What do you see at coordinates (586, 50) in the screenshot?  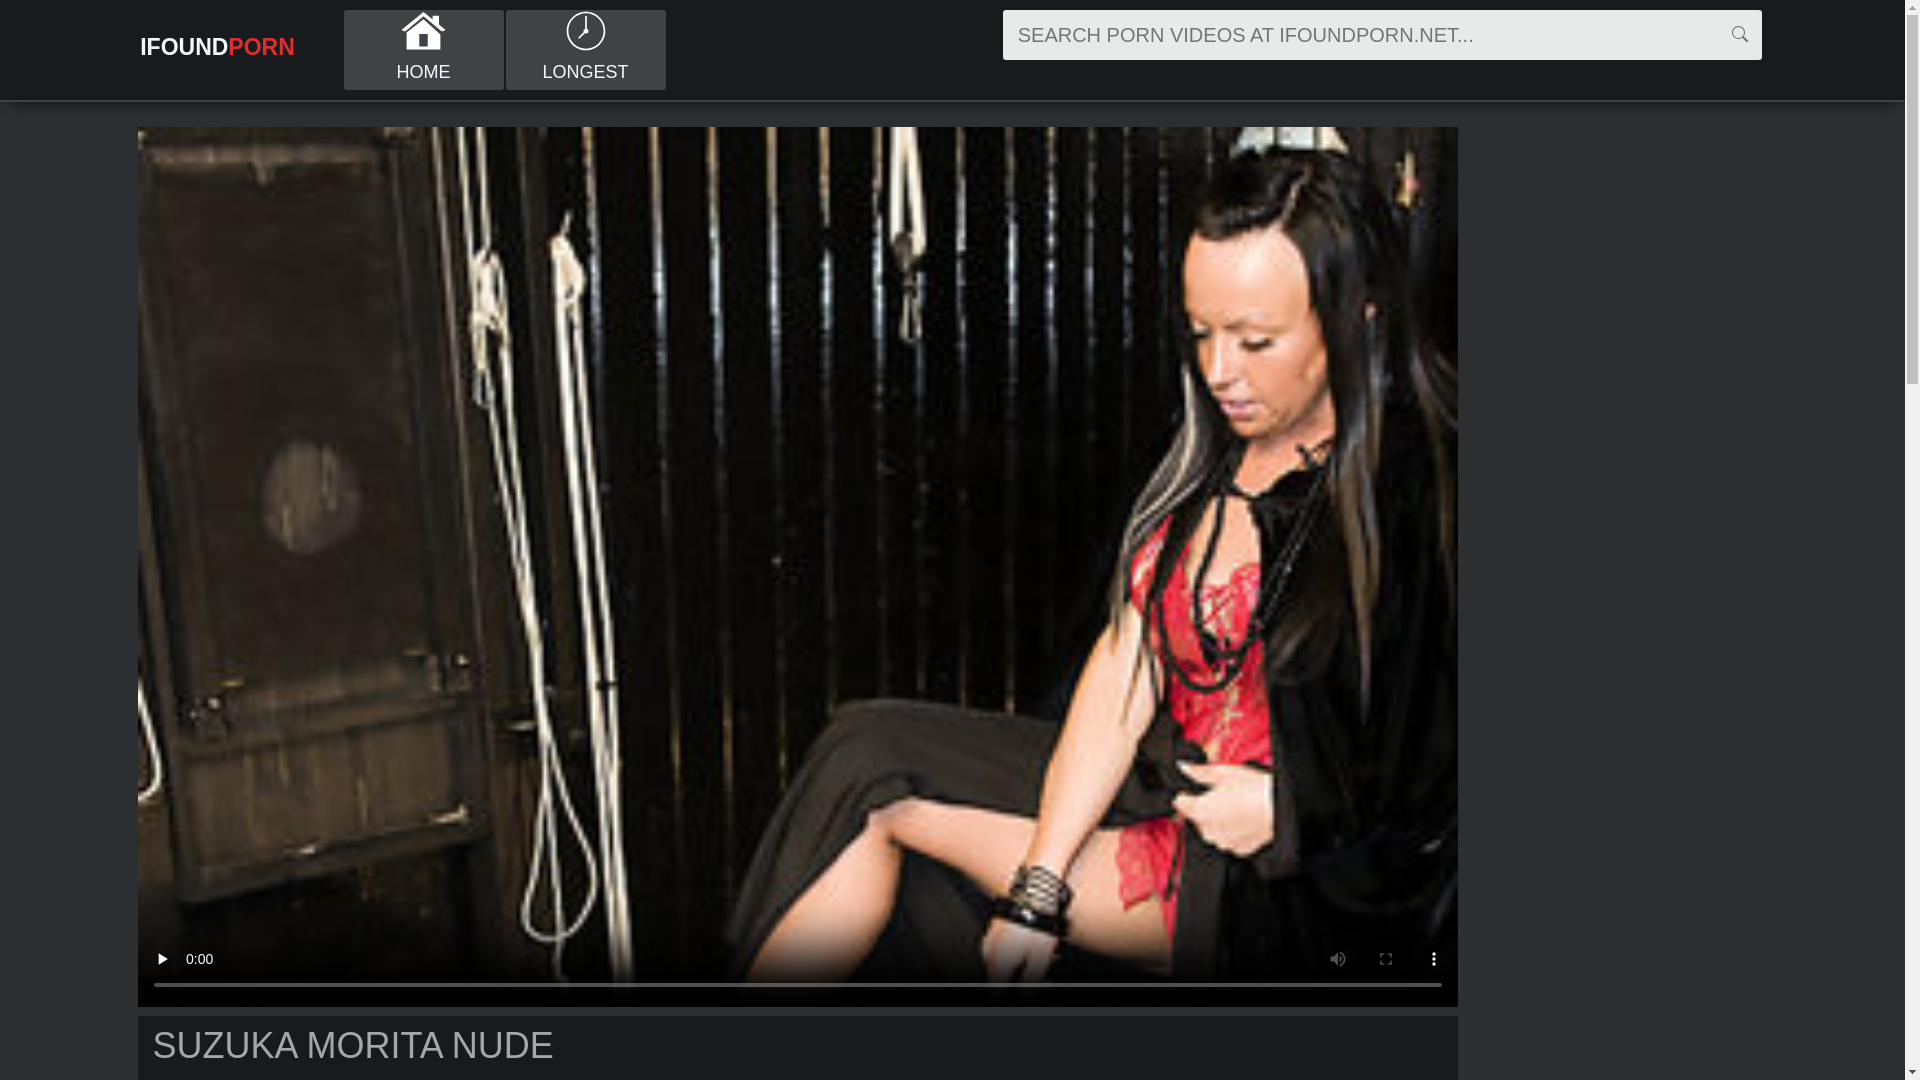 I see `LONGEST` at bounding box center [586, 50].